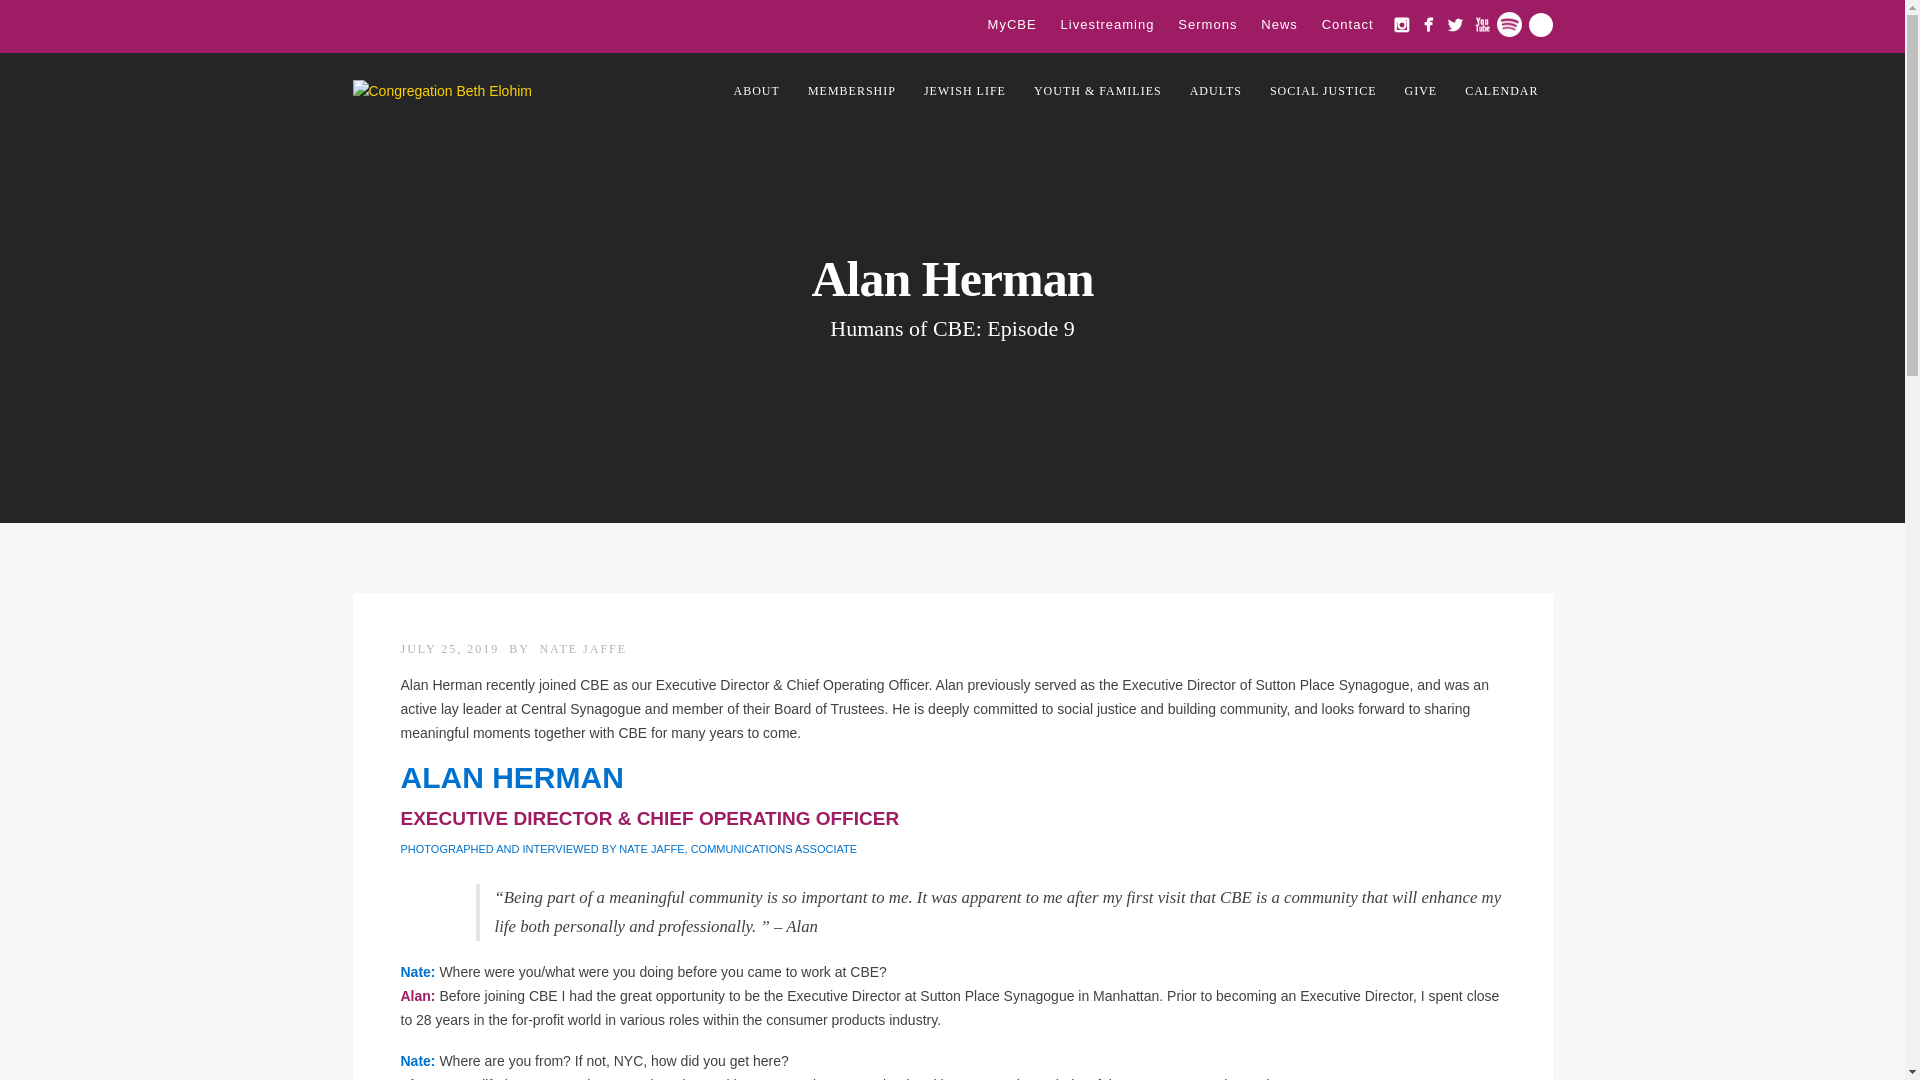 This screenshot has height=1080, width=1920. Describe the element at coordinates (1400, 24) in the screenshot. I see `Instagram` at that location.